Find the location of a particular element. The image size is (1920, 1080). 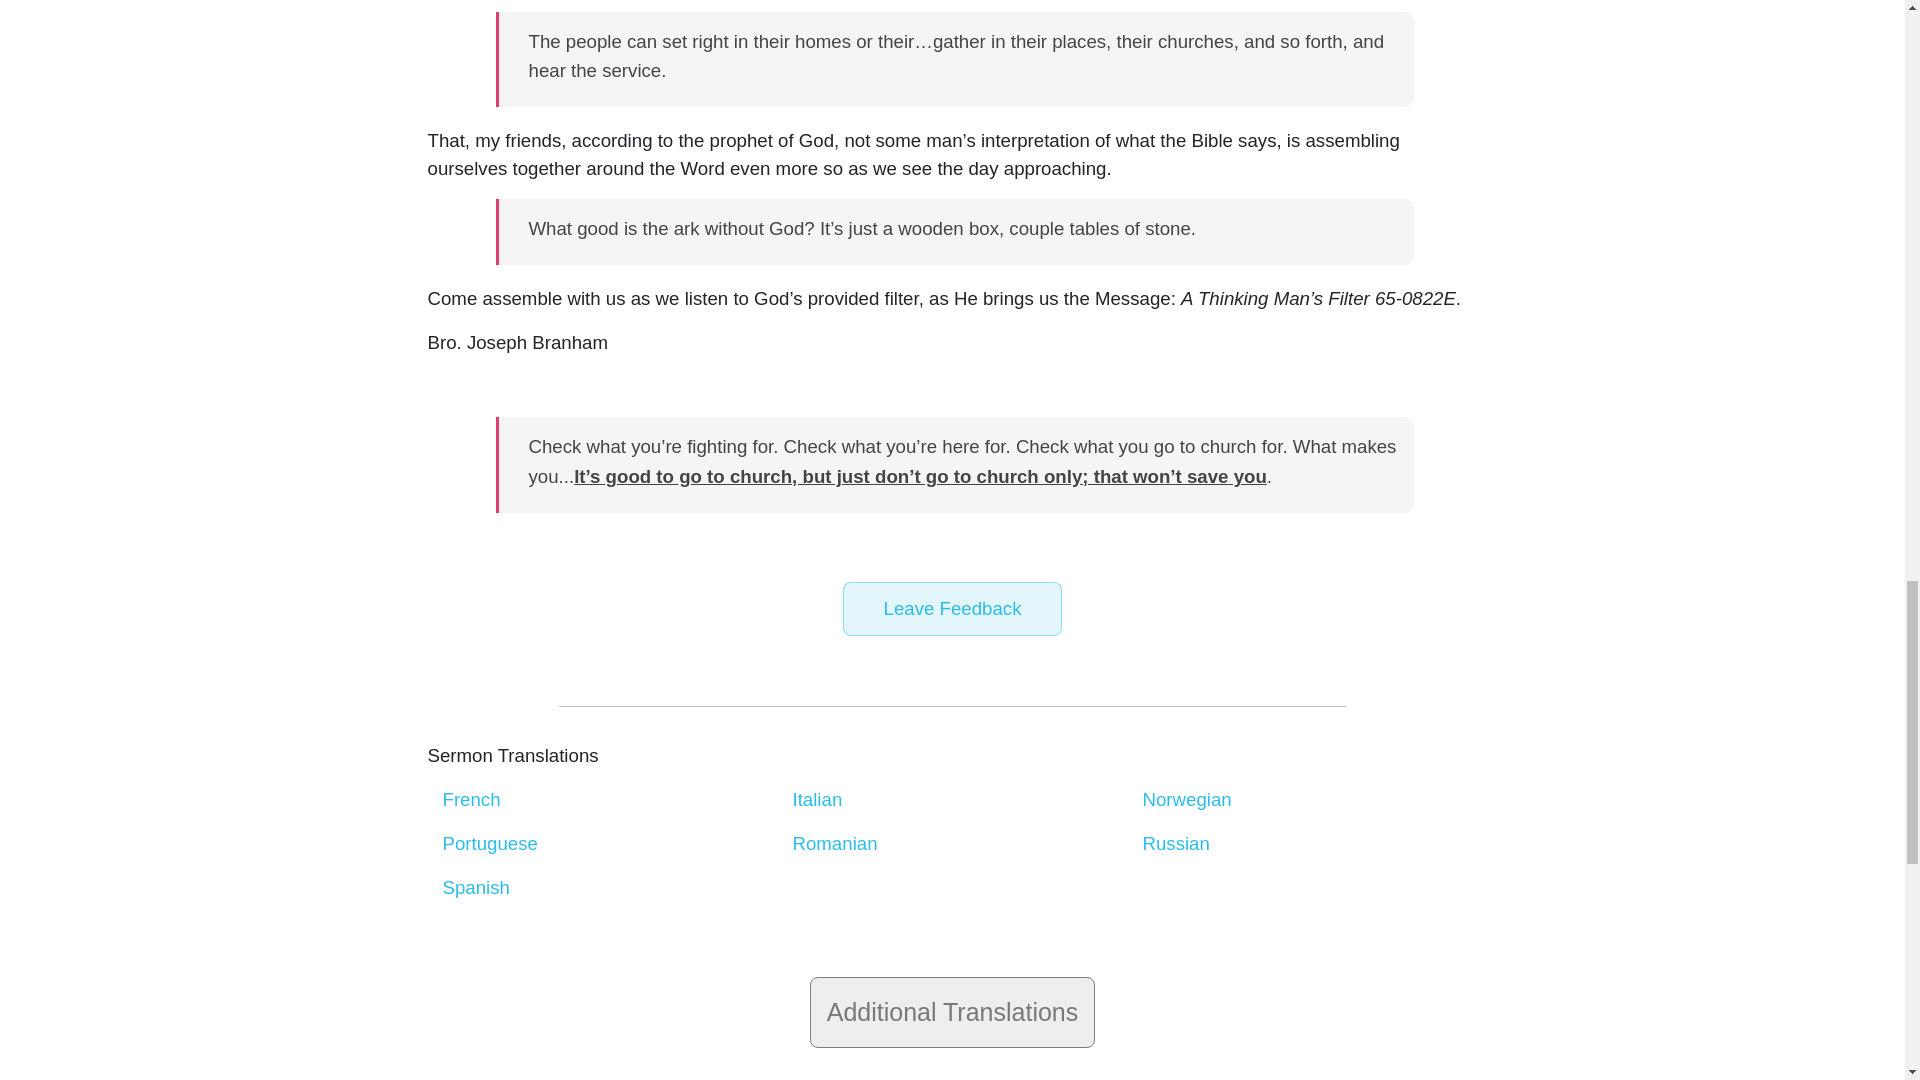

Spanish is located at coordinates (474, 886).